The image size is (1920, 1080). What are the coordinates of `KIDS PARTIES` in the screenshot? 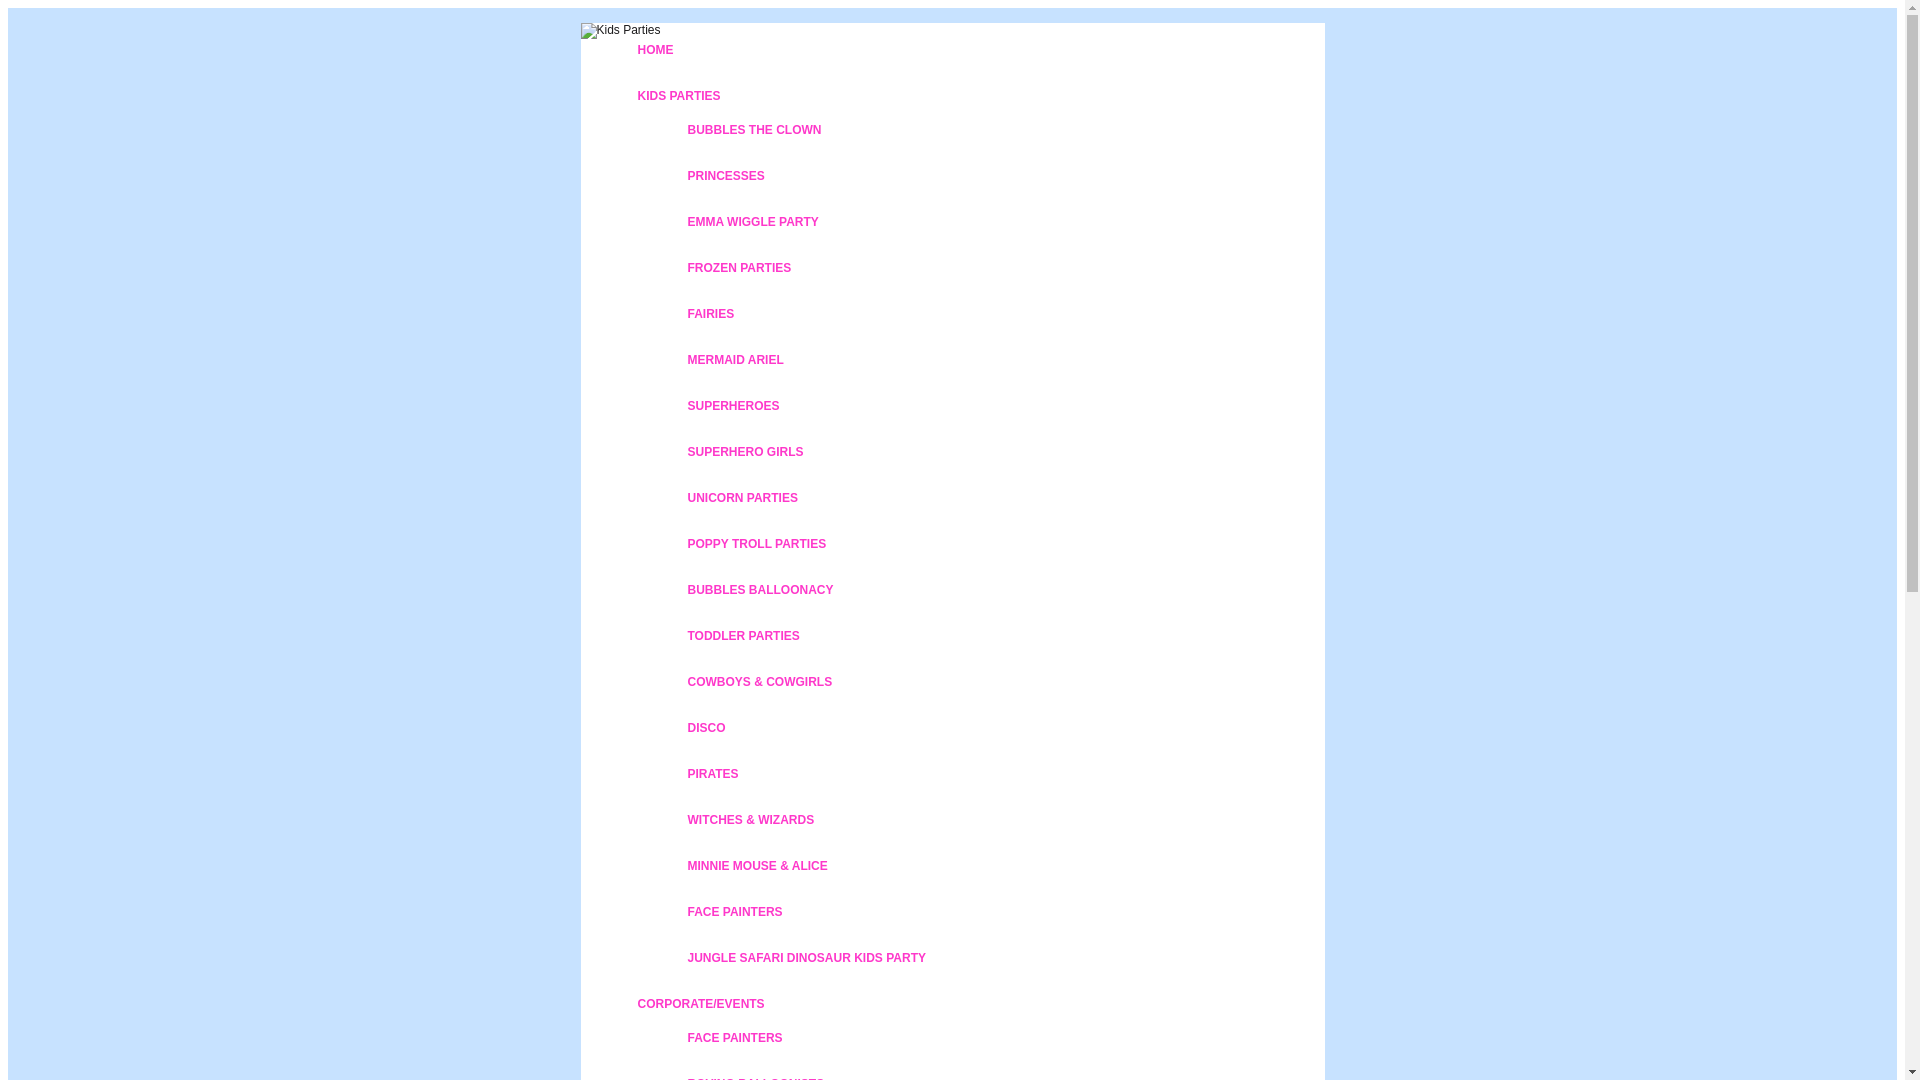 It's located at (678, 96).